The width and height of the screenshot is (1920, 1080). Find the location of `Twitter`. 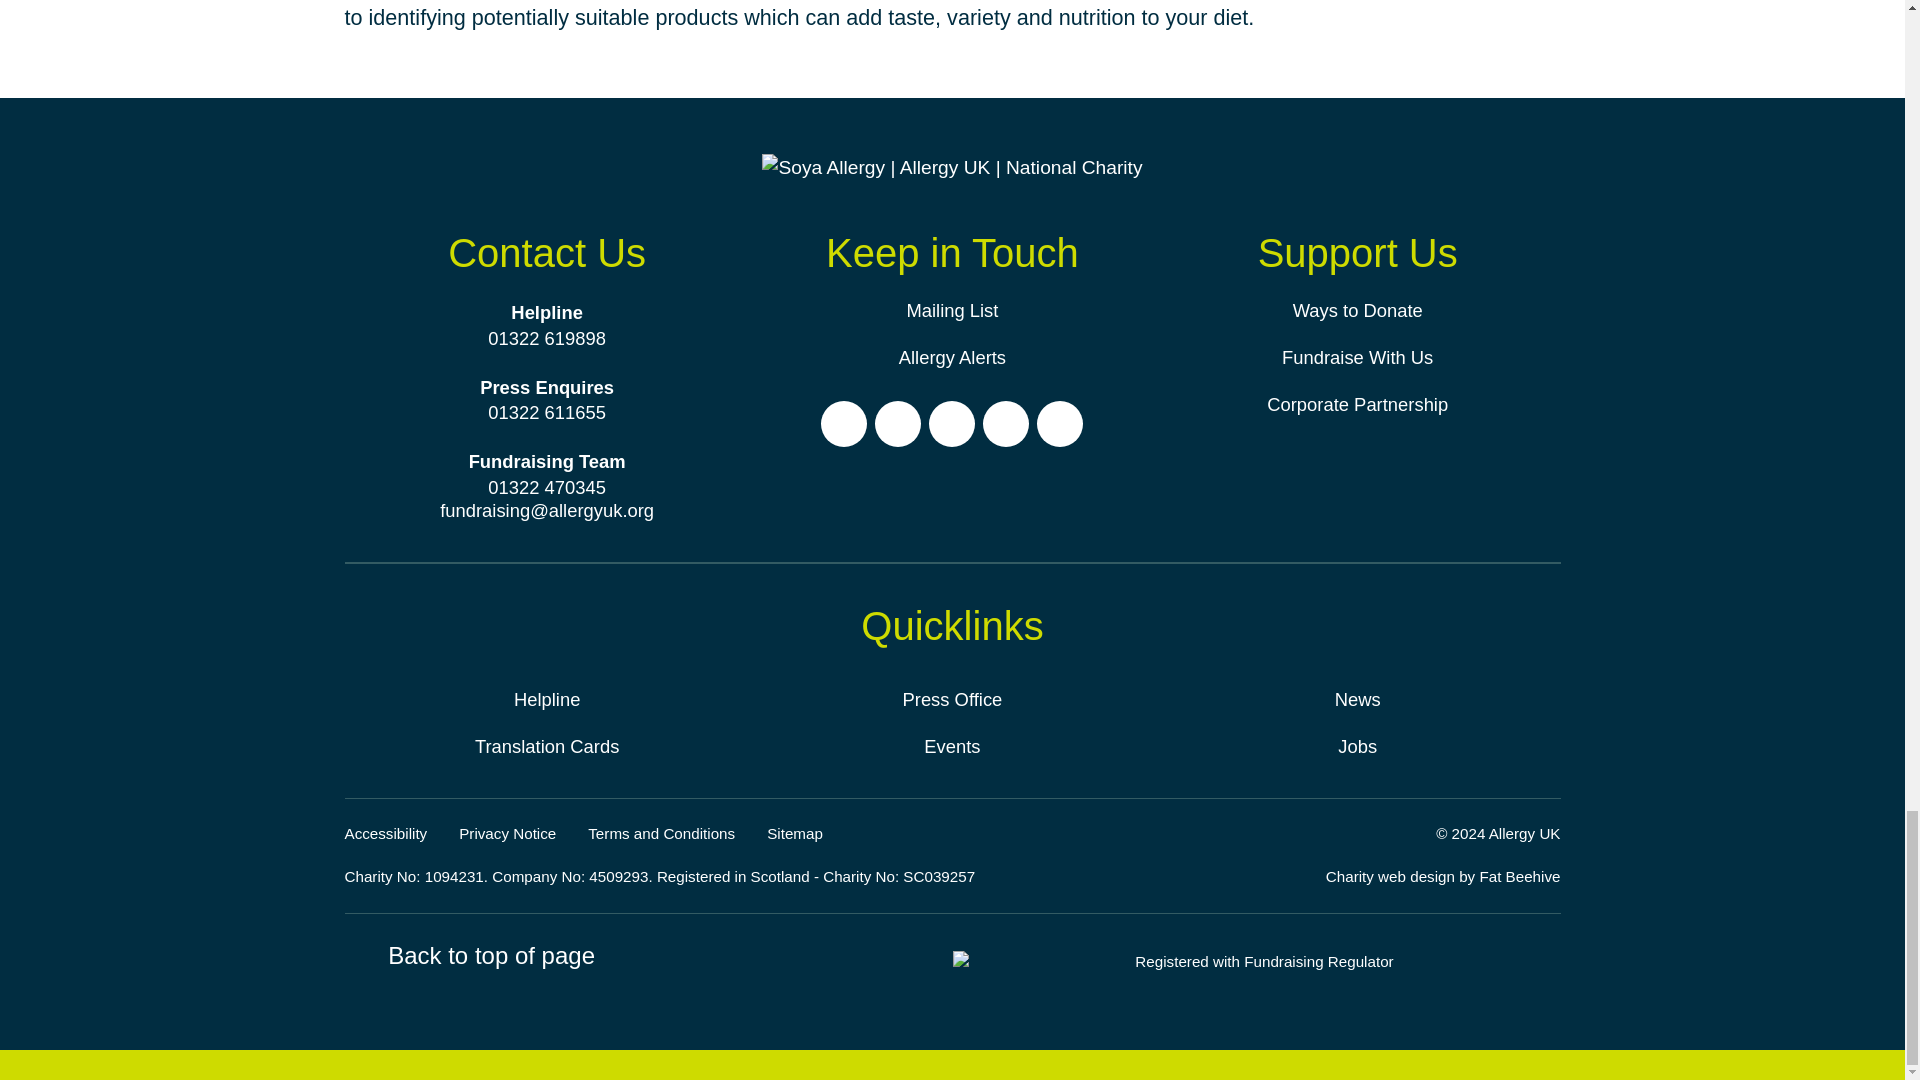

Twitter is located at coordinates (952, 424).